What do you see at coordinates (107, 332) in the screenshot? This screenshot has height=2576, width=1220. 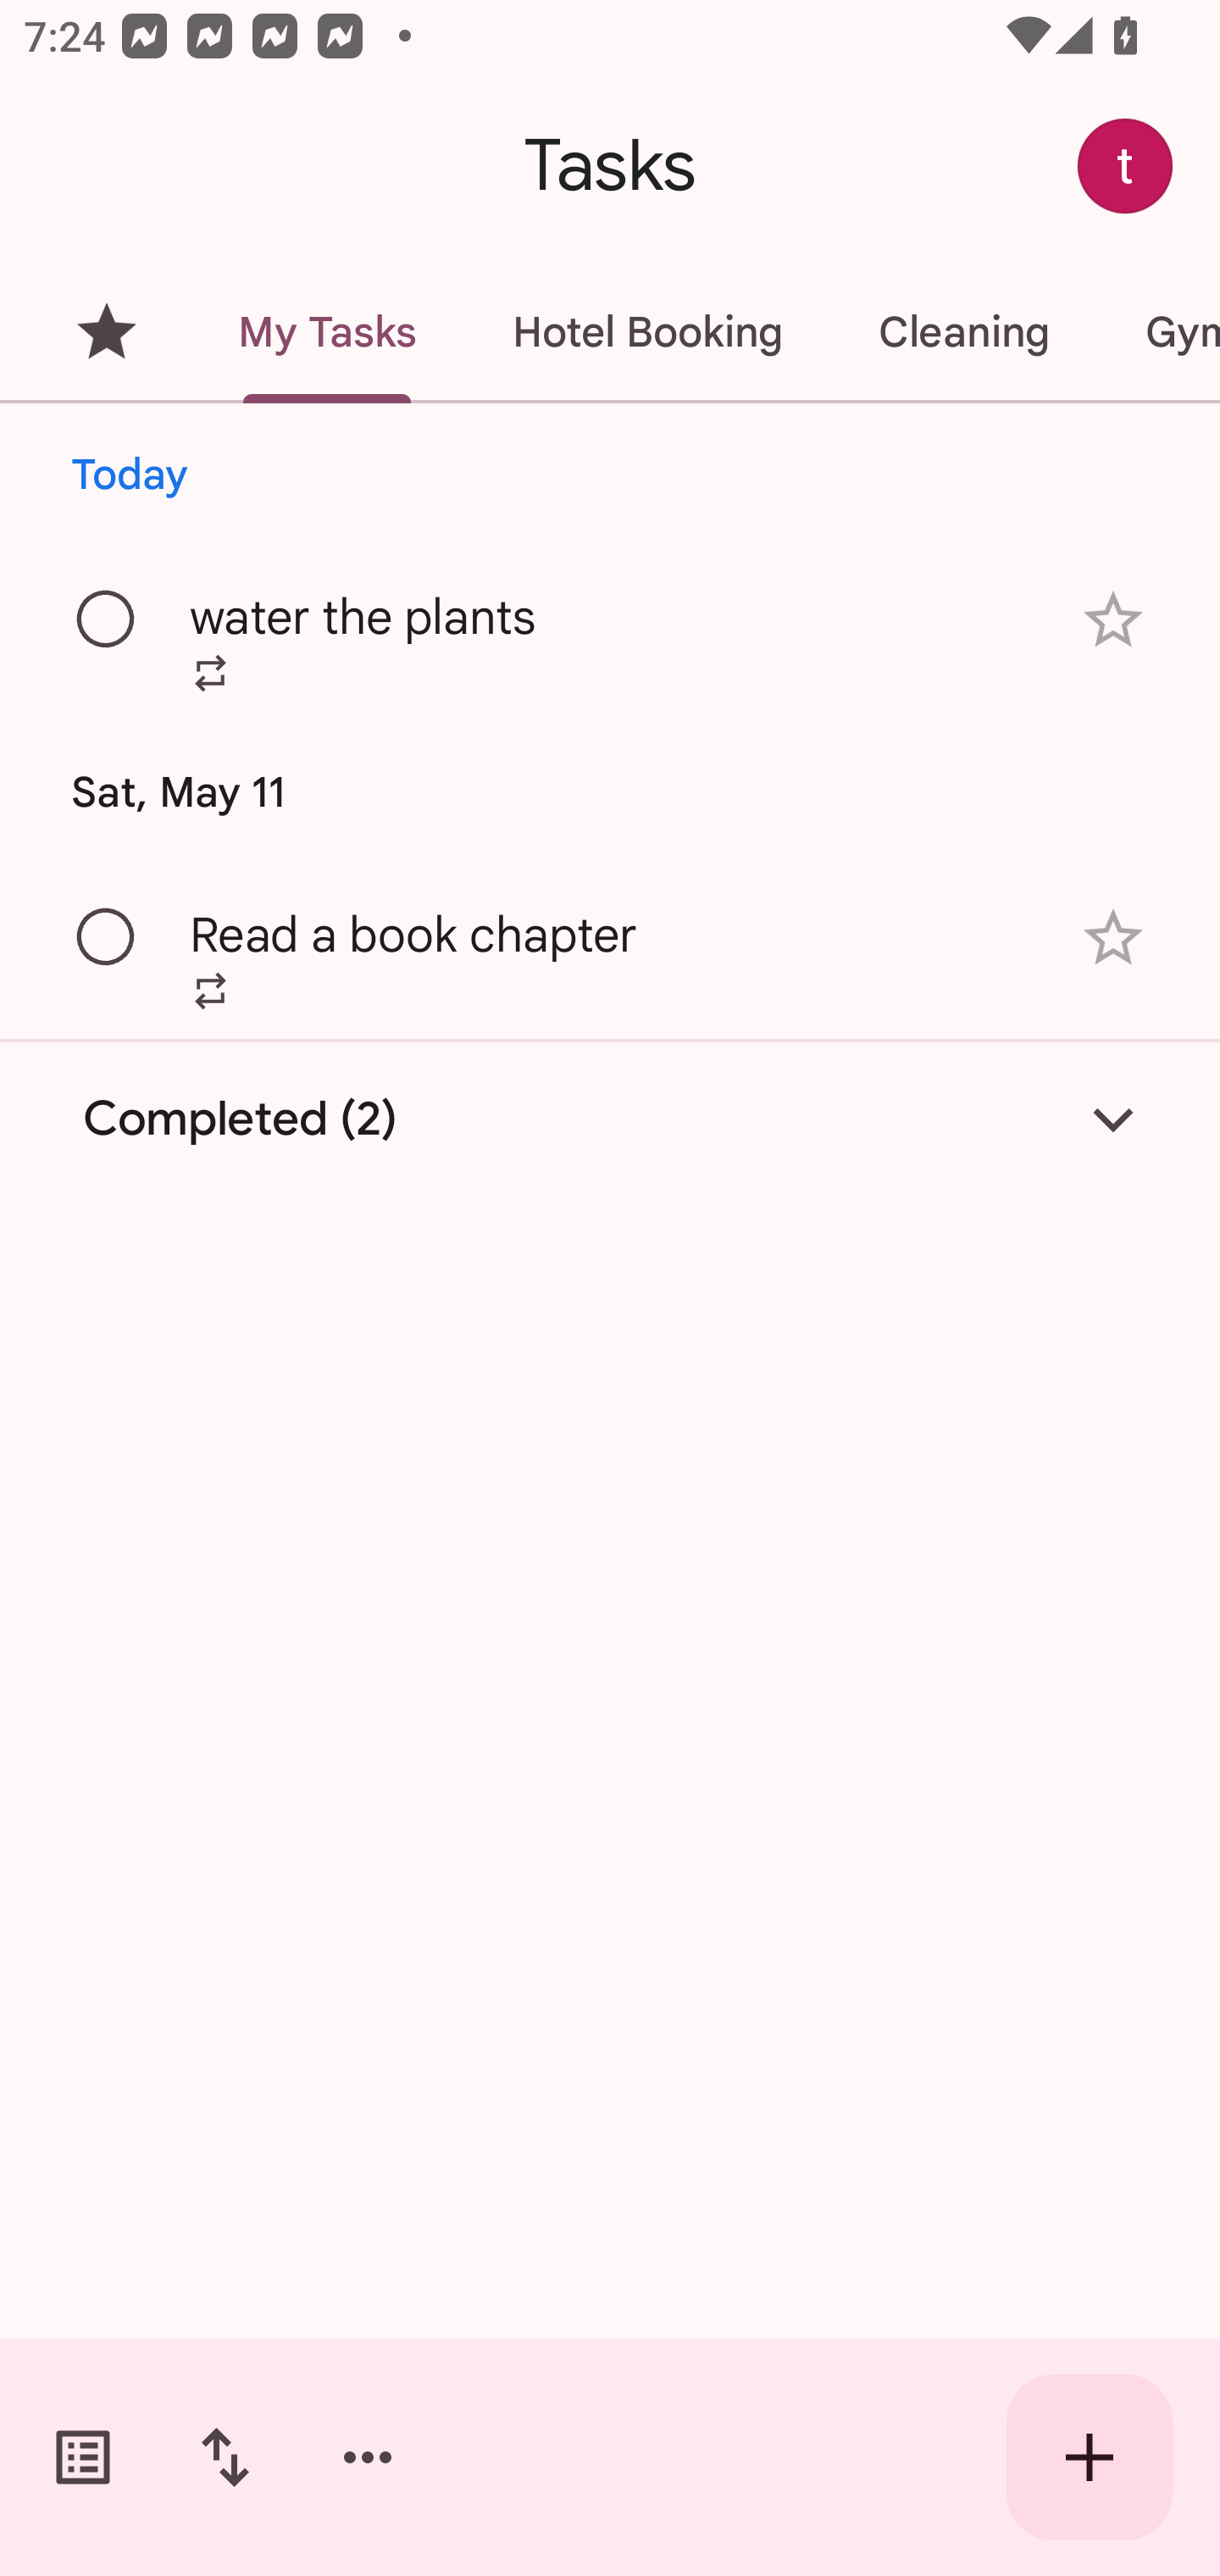 I see `Starred` at bounding box center [107, 332].